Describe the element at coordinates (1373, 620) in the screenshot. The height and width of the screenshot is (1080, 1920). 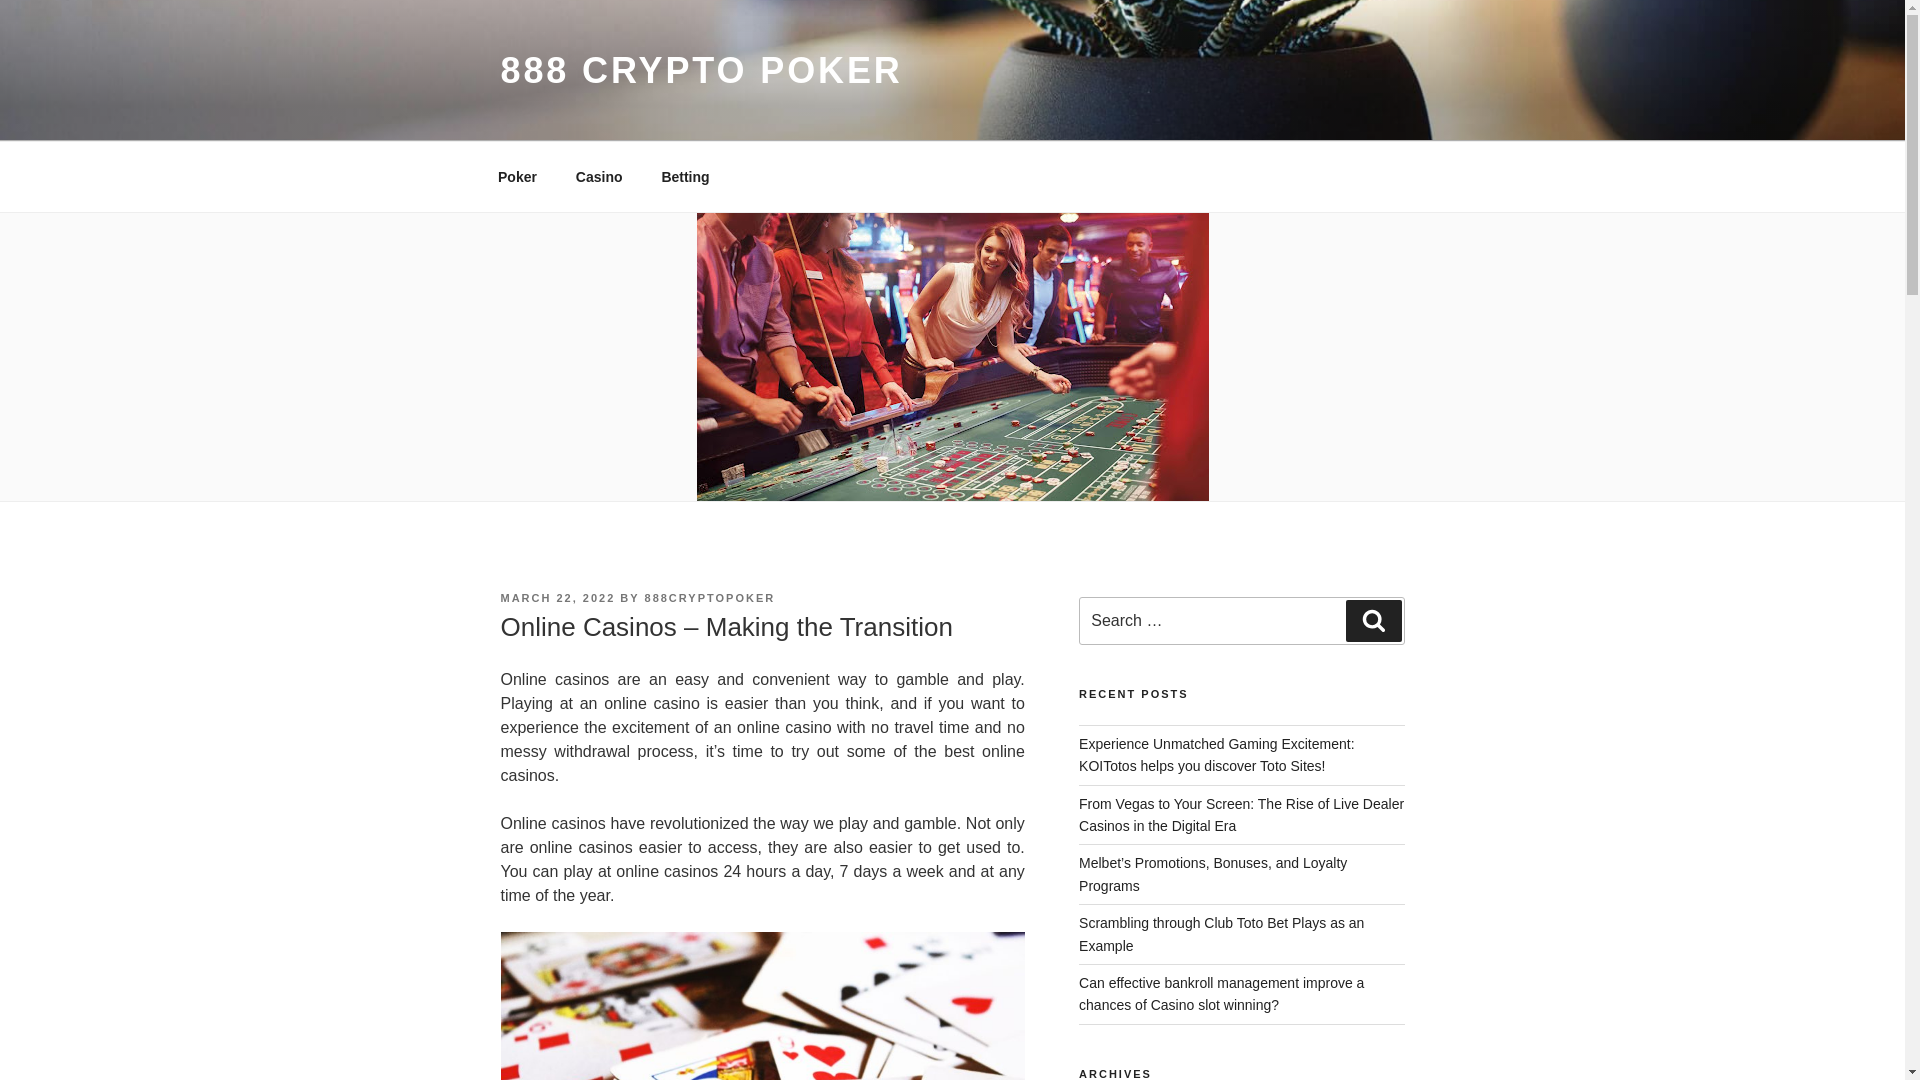
I see `Search` at that location.